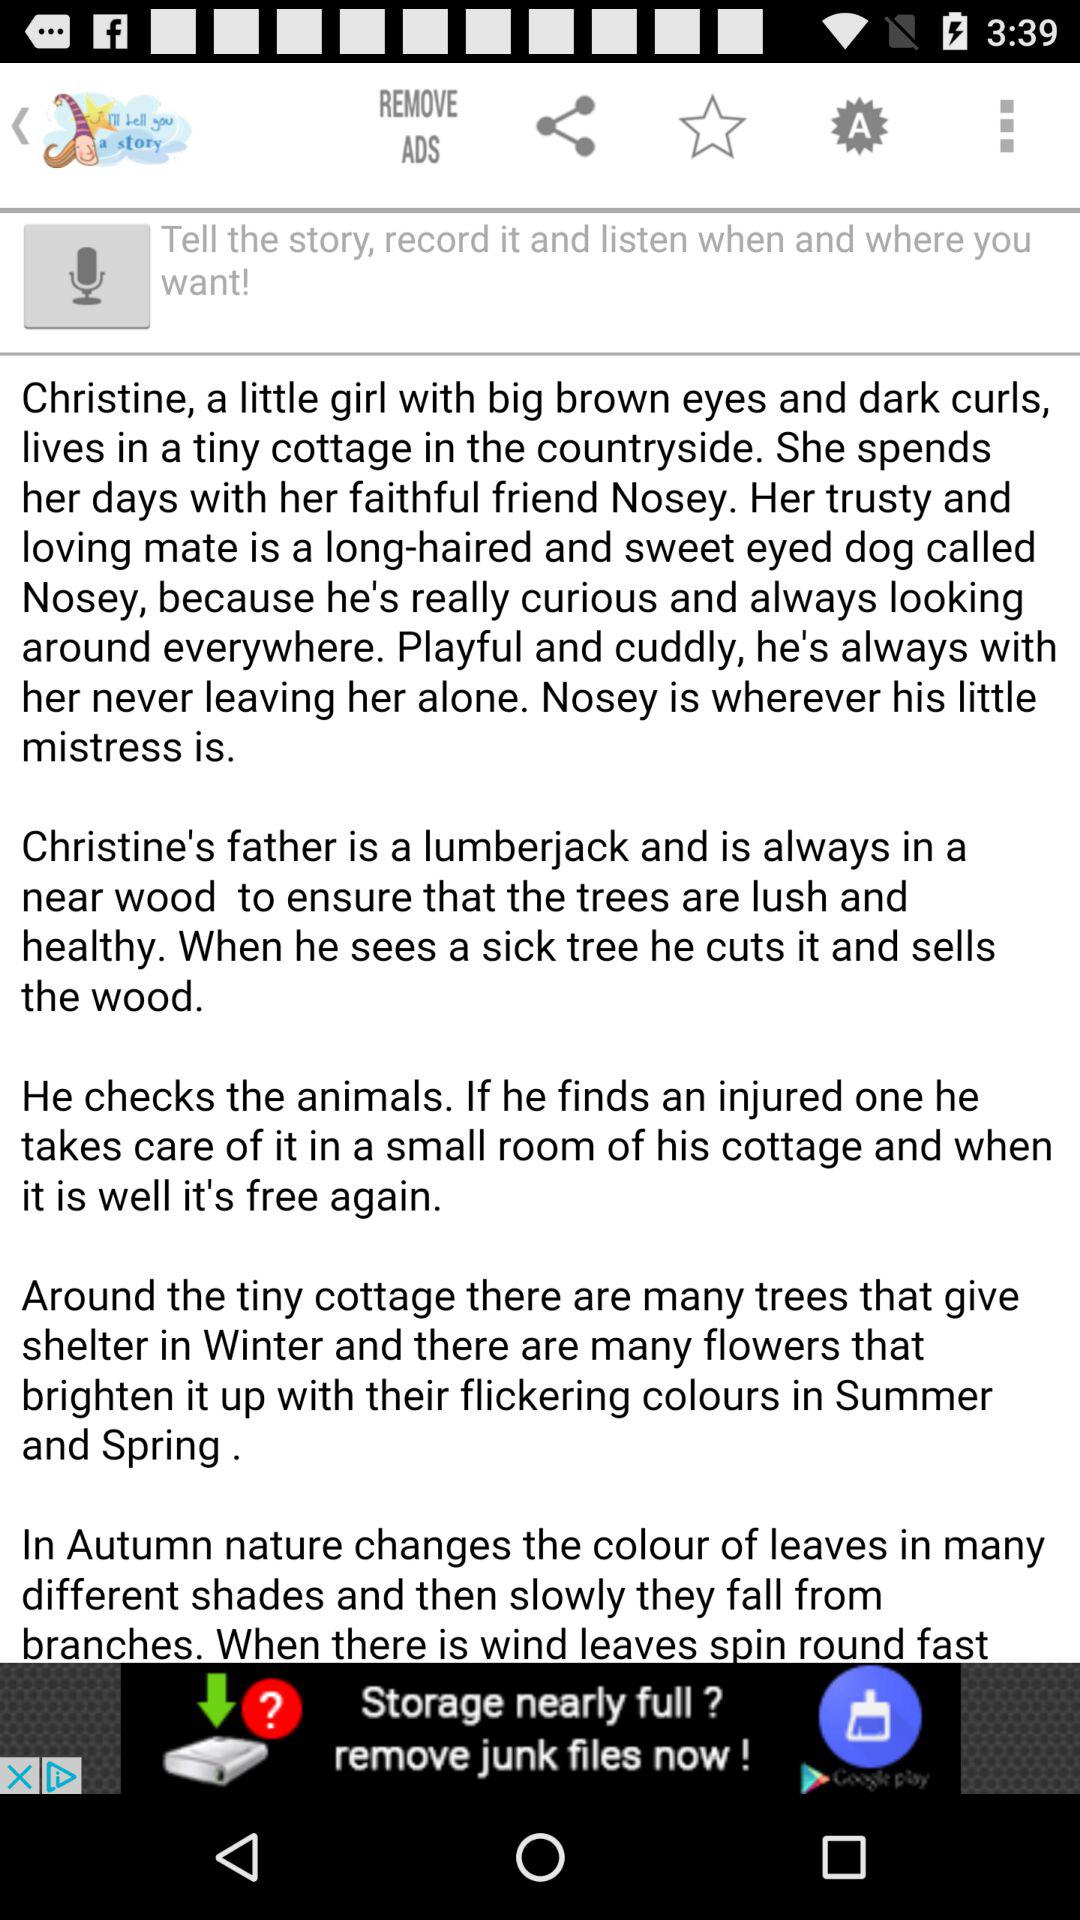 The width and height of the screenshot is (1080, 1920). I want to click on view the full page, so click(540, 1074).